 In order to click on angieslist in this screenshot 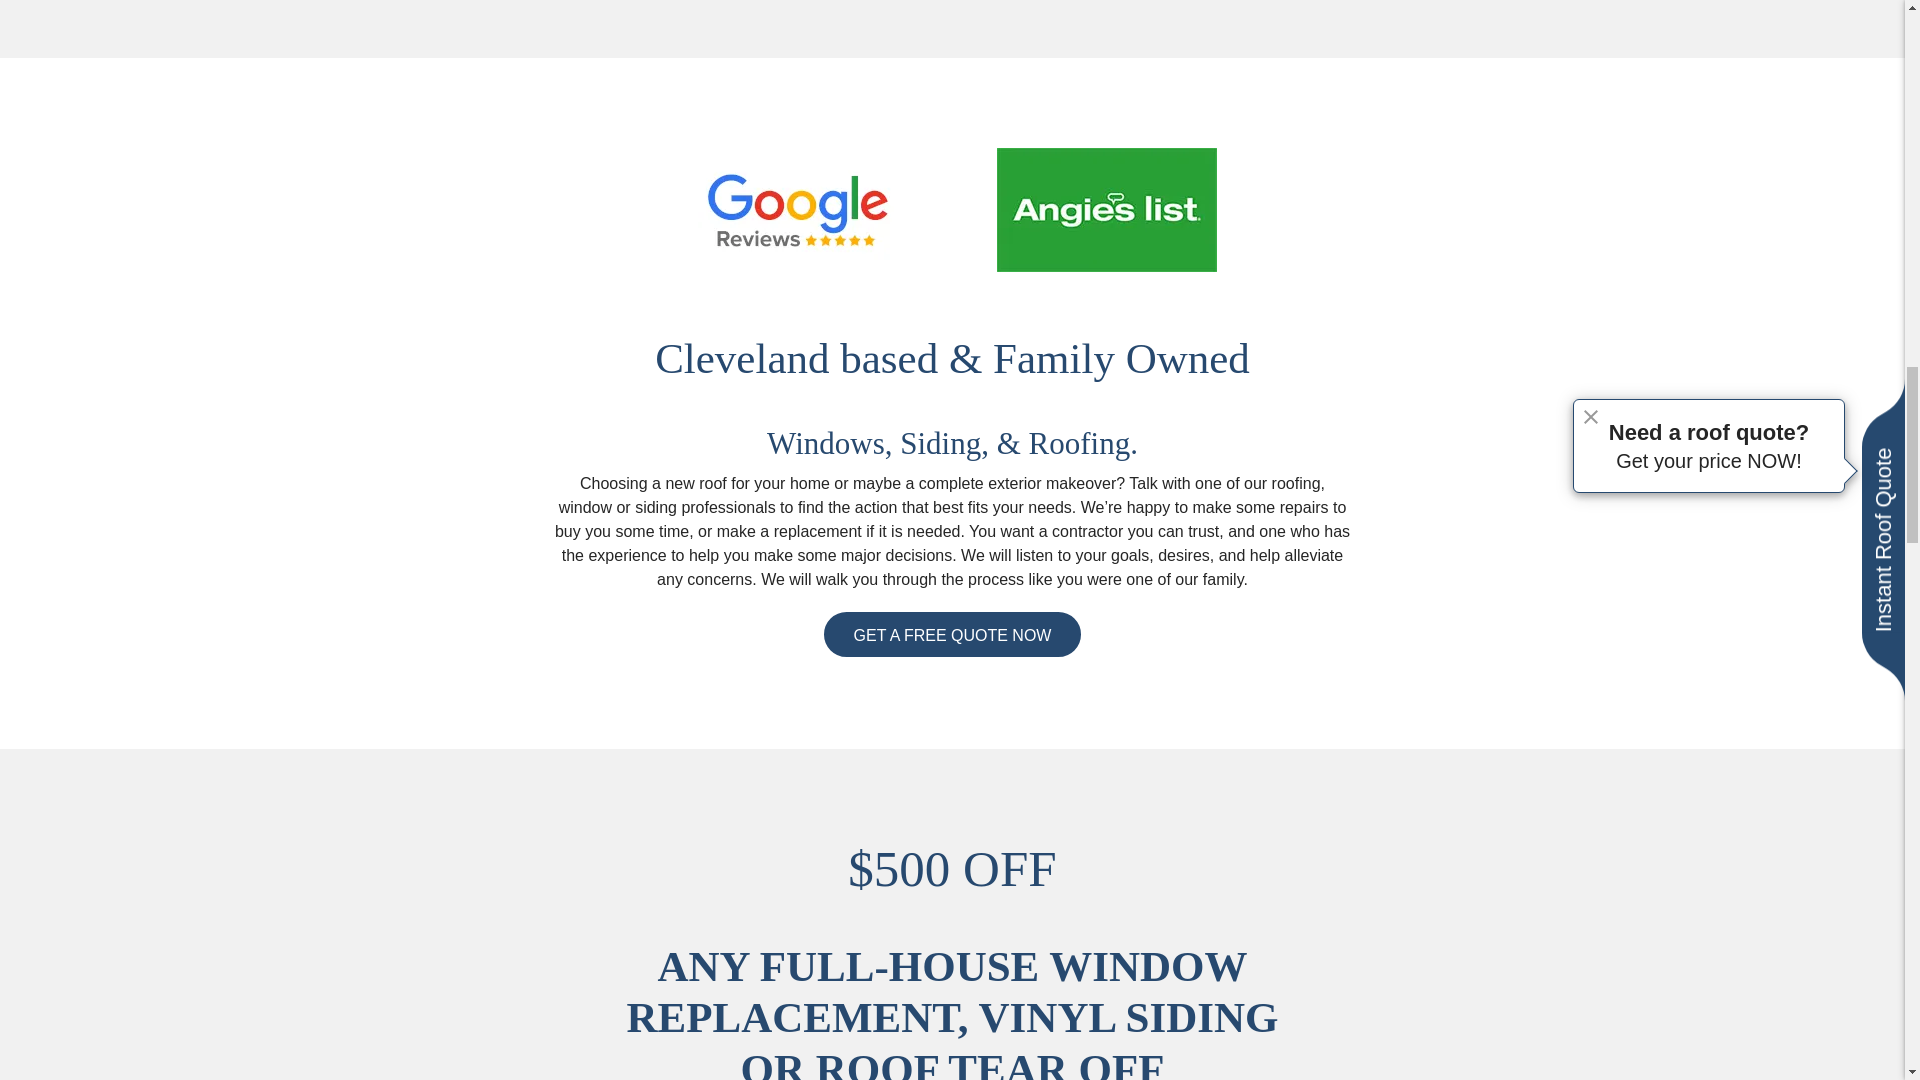, I will do `click(1106, 210)`.